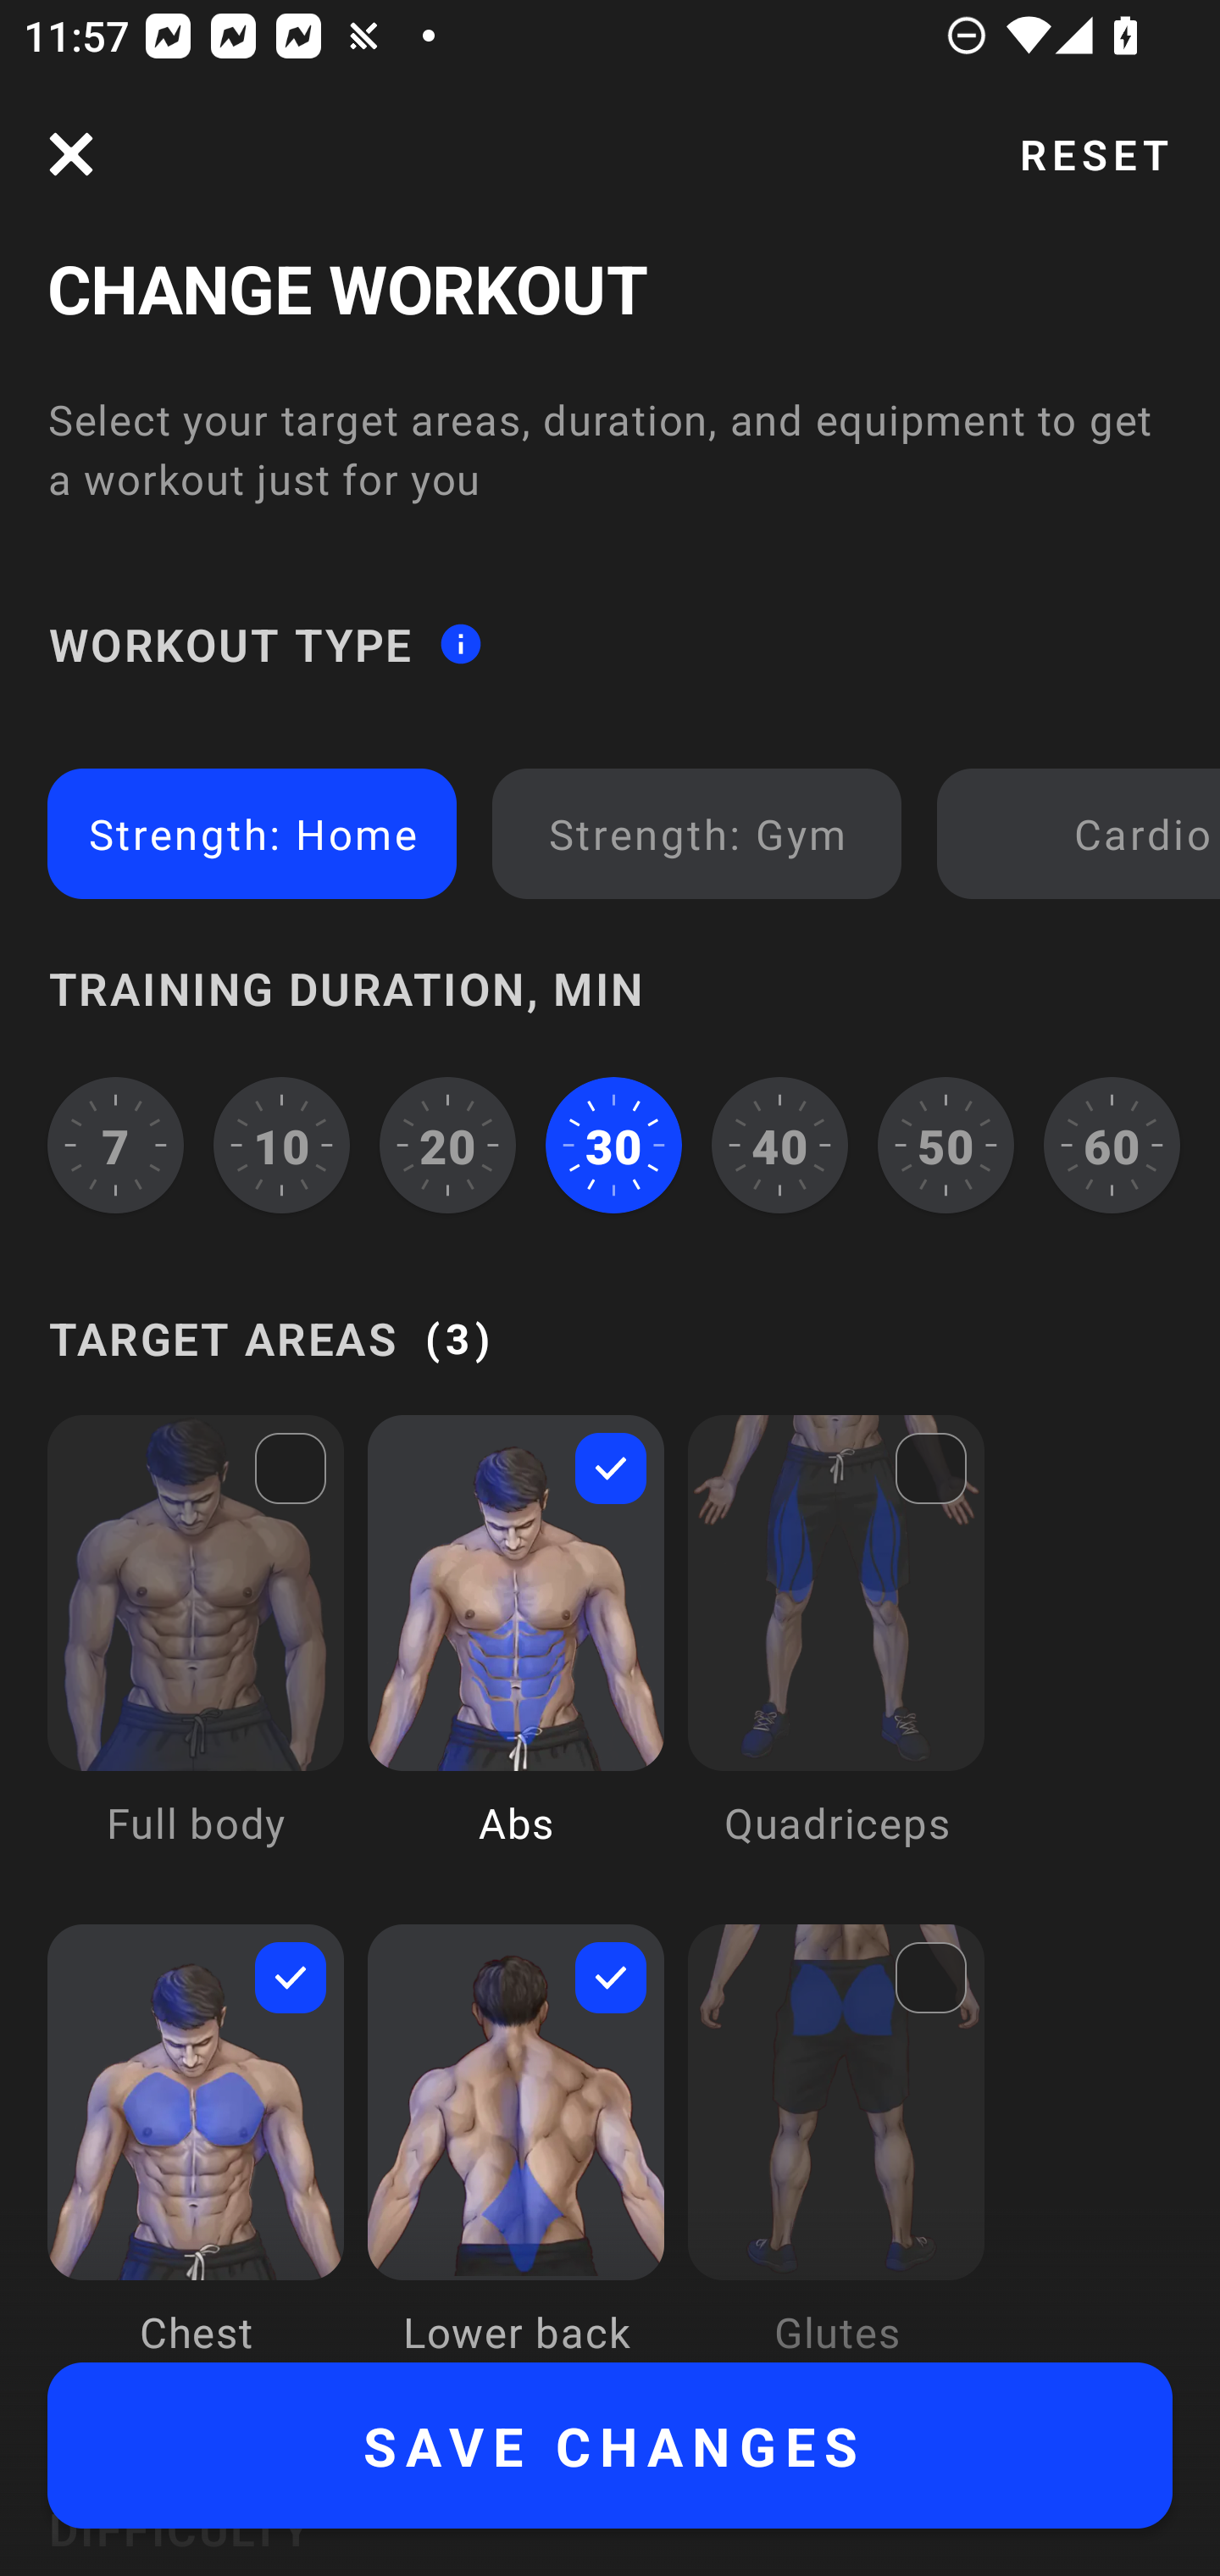 The height and width of the screenshot is (2576, 1220). Describe the element at coordinates (71, 154) in the screenshot. I see `Navigation icon` at that location.